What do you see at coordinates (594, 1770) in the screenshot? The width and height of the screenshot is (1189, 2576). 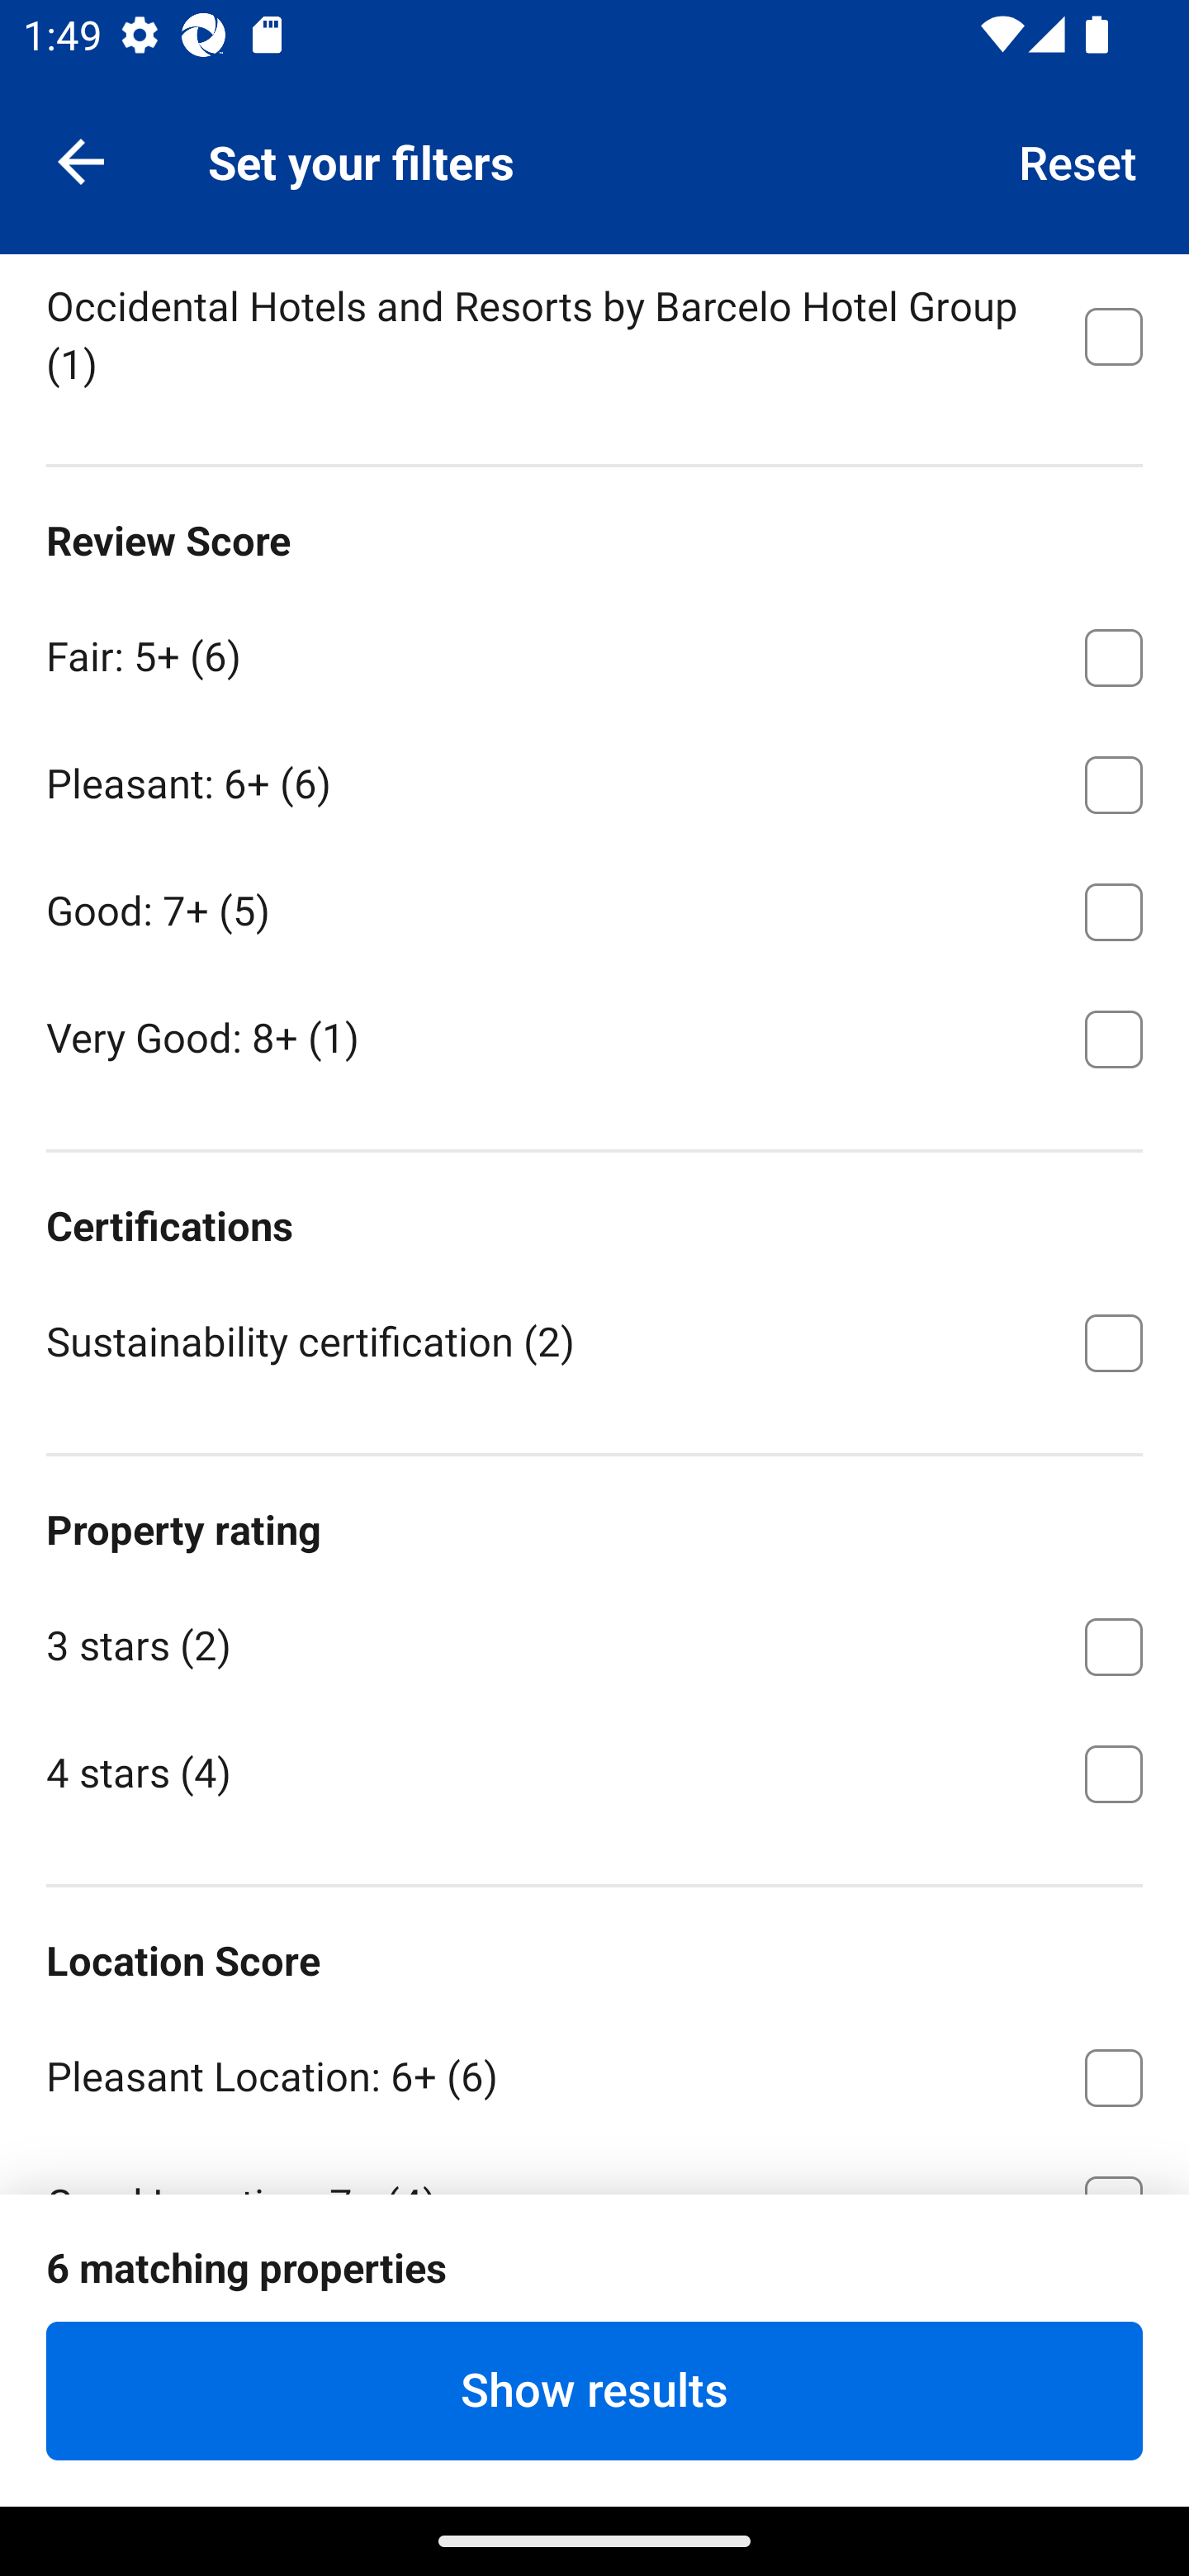 I see `4 stars ⁦(4)` at bounding box center [594, 1770].